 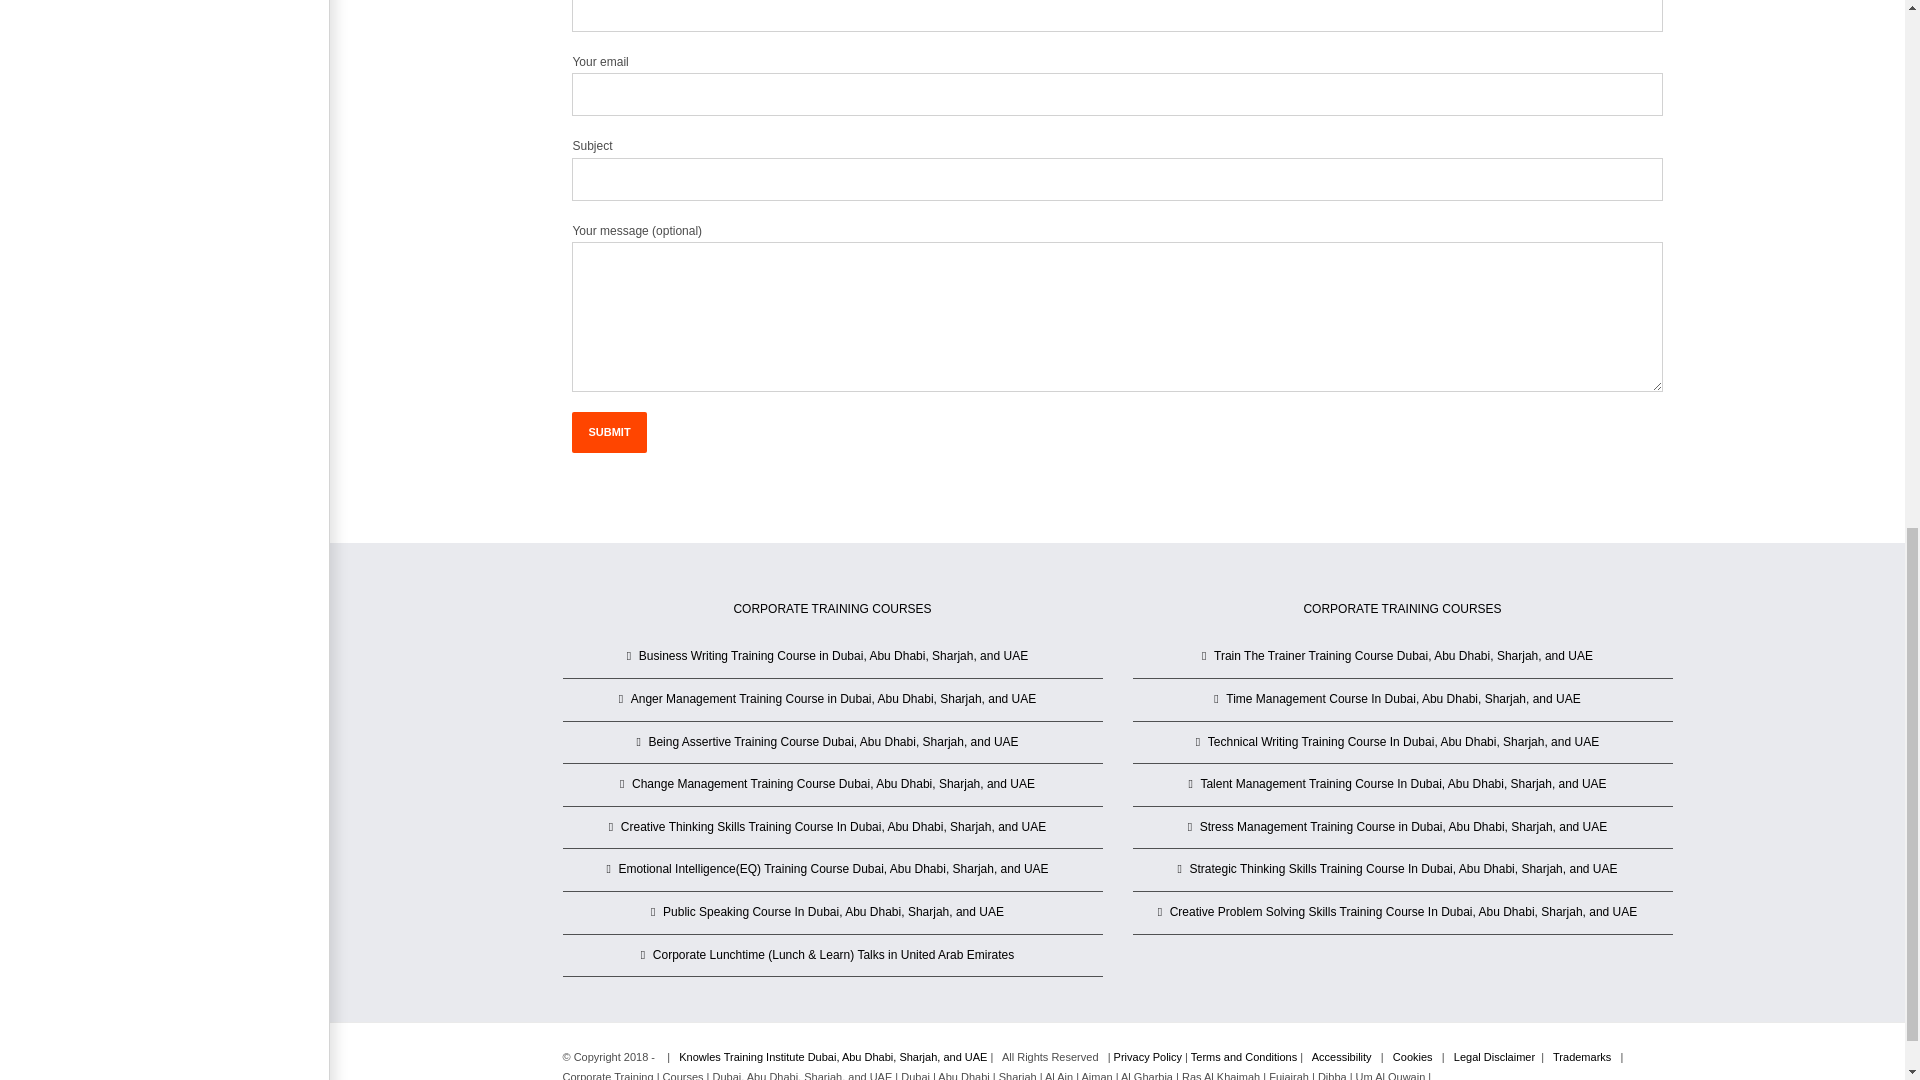 What do you see at coordinates (833, 912) in the screenshot?
I see `Public Speaking Course In Dubai, Abu Dhabi, Sharjah, and UAE` at bounding box center [833, 912].